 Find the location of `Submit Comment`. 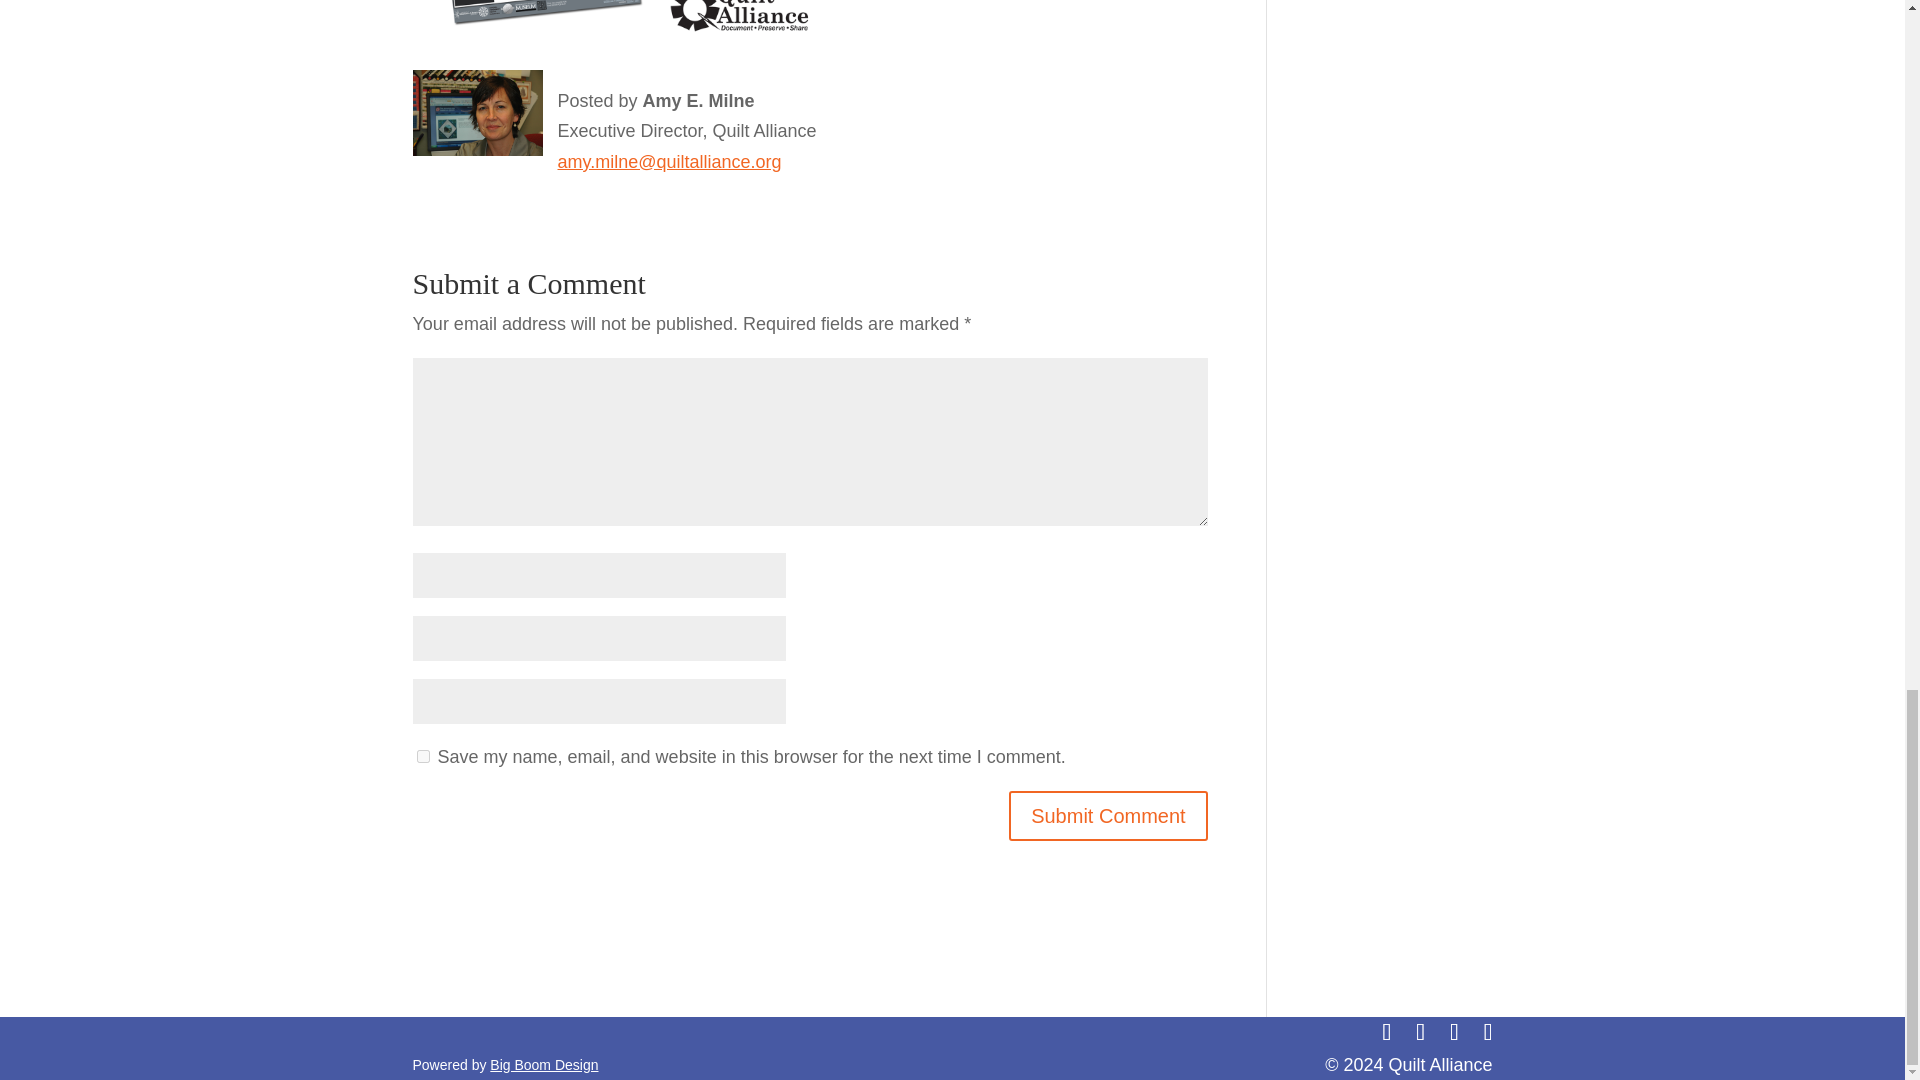

Submit Comment is located at coordinates (1108, 816).